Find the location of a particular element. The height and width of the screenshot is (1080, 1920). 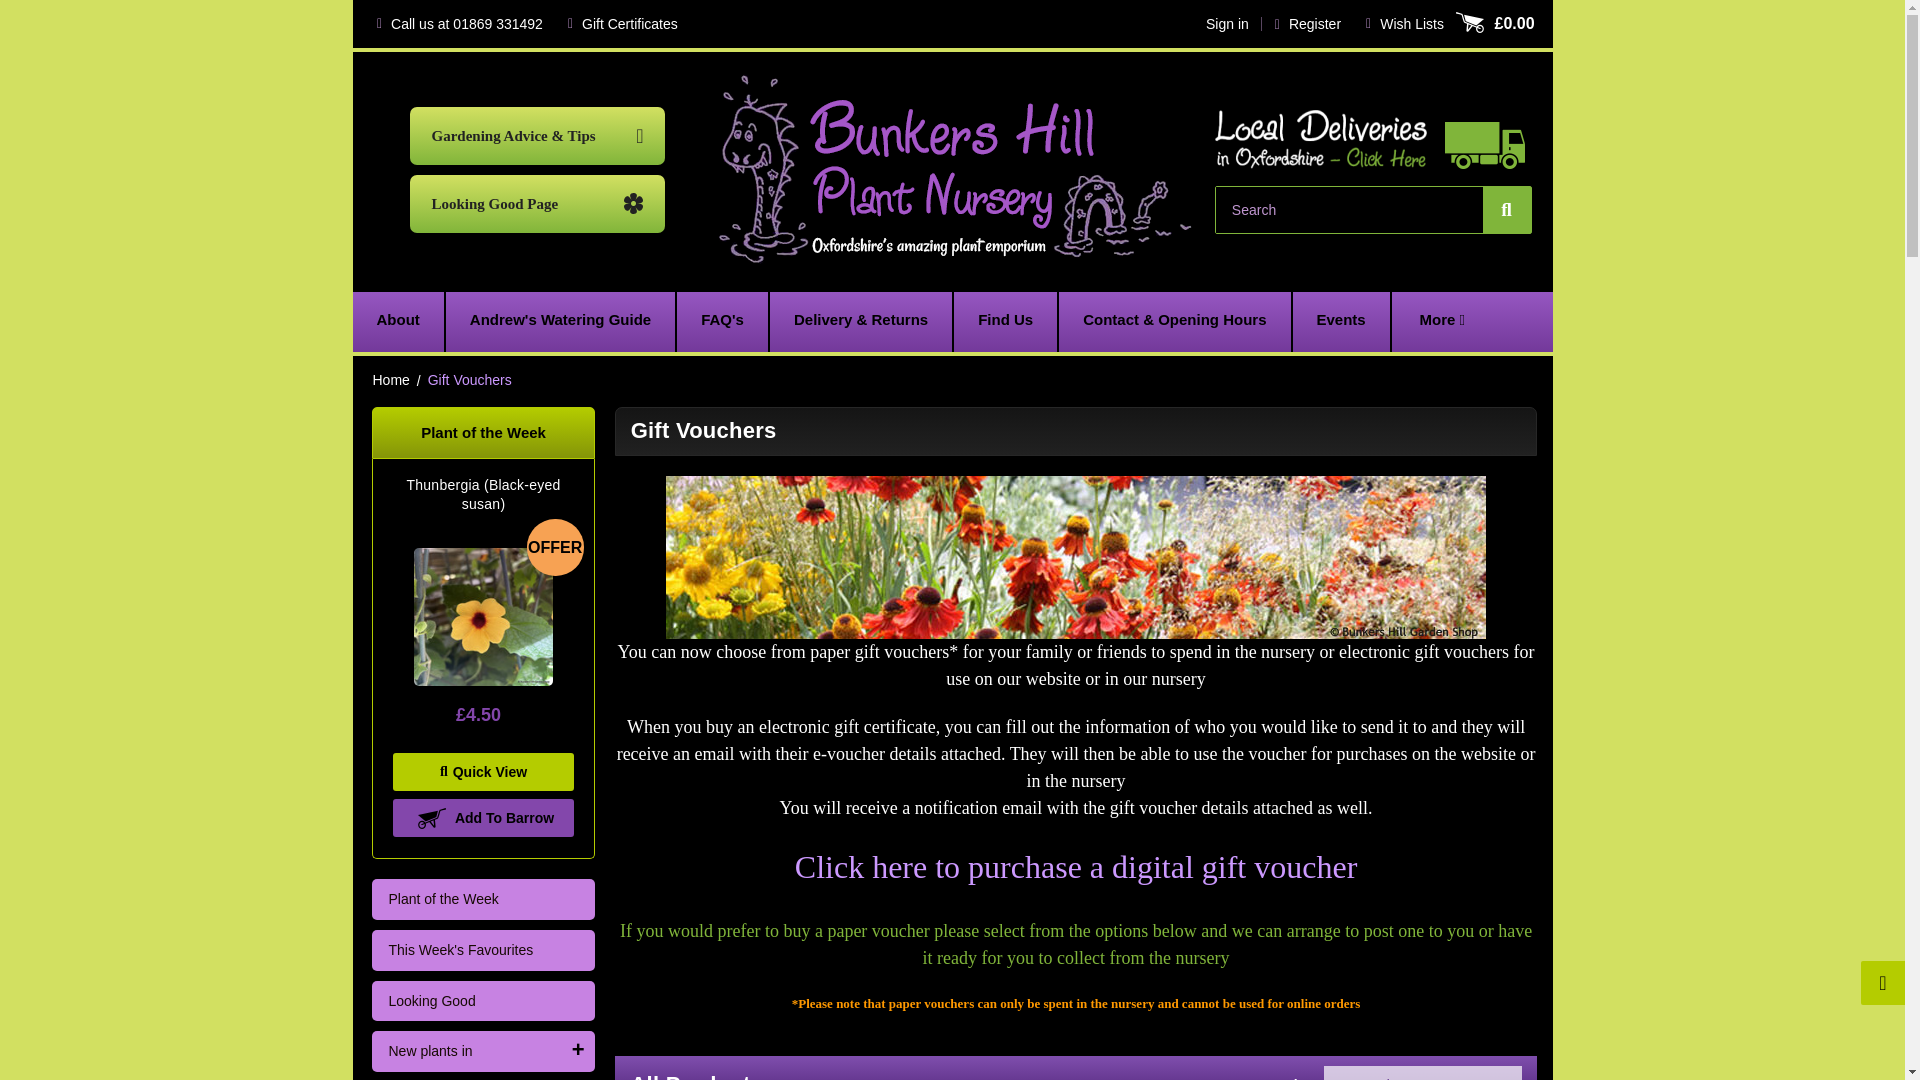

More is located at coordinates (1442, 322).